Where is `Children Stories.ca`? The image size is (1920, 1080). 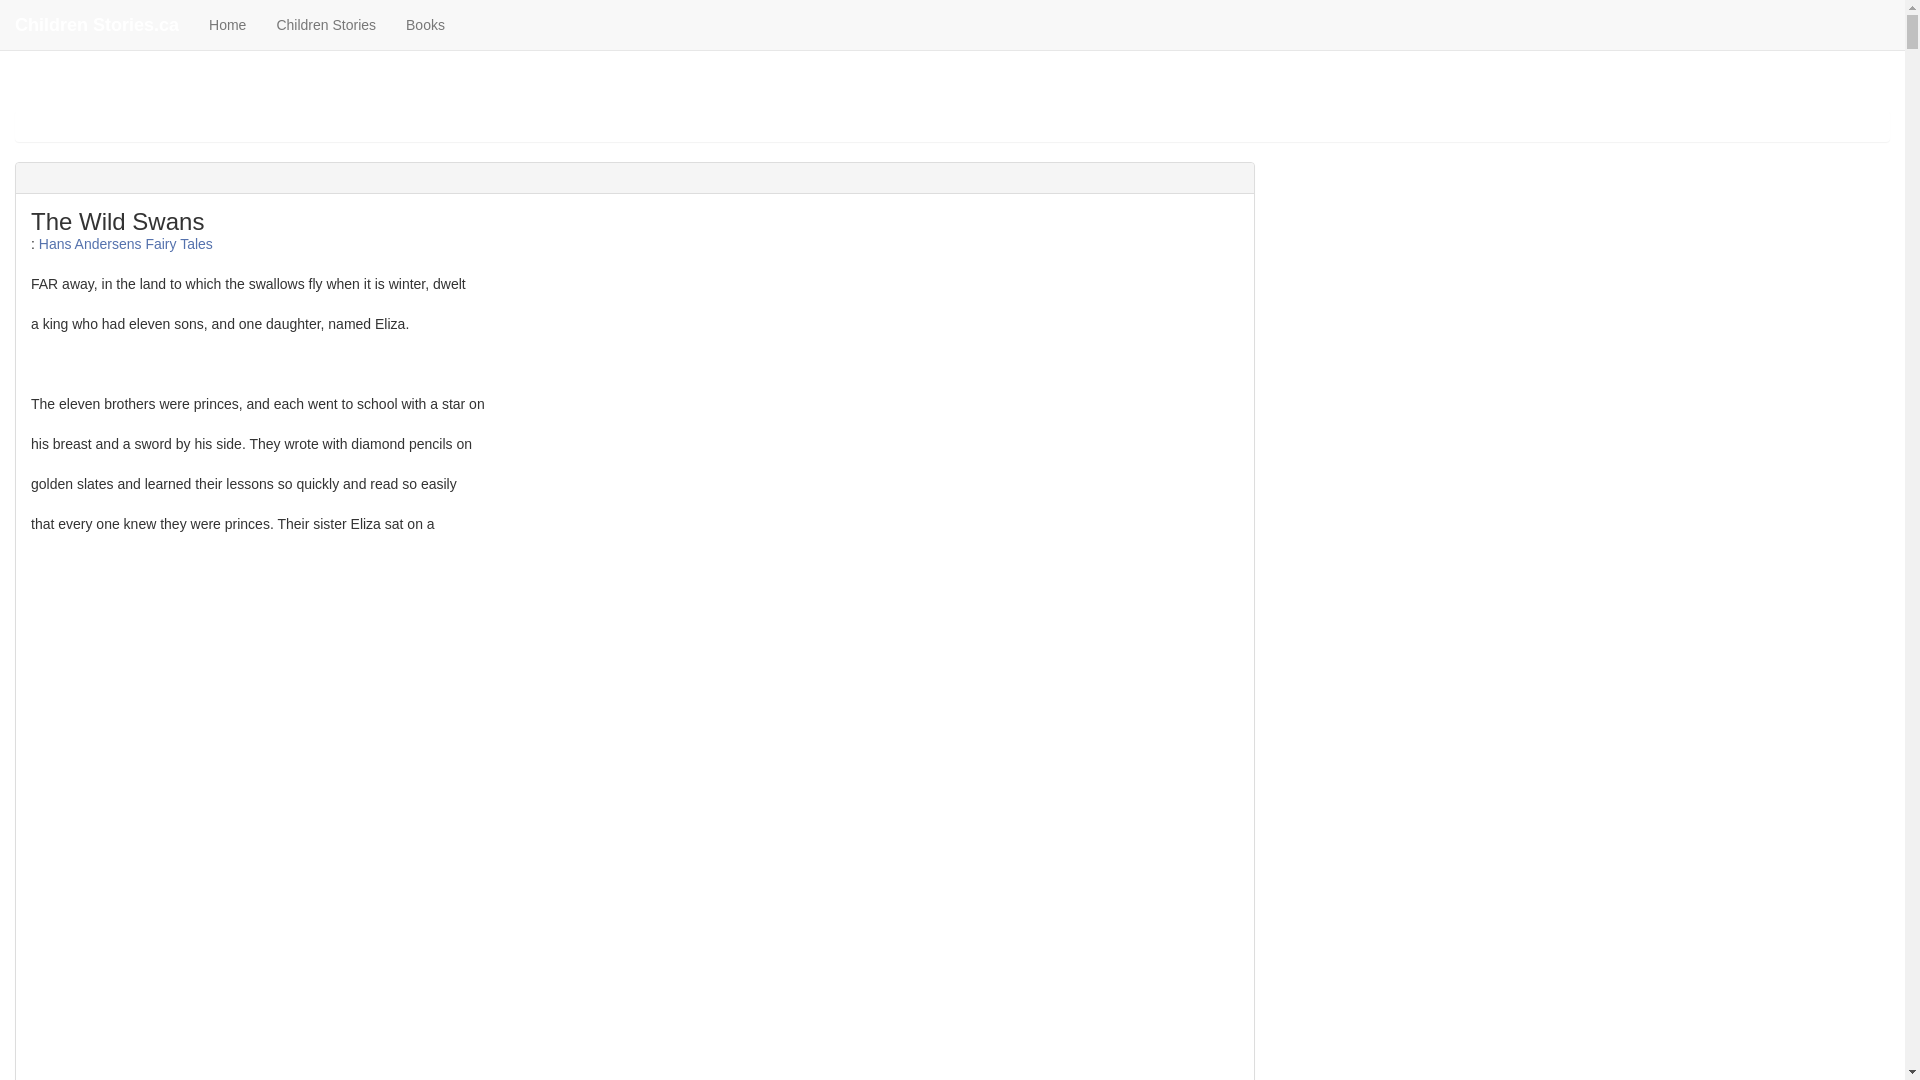
Children Stories.ca is located at coordinates (96, 24).